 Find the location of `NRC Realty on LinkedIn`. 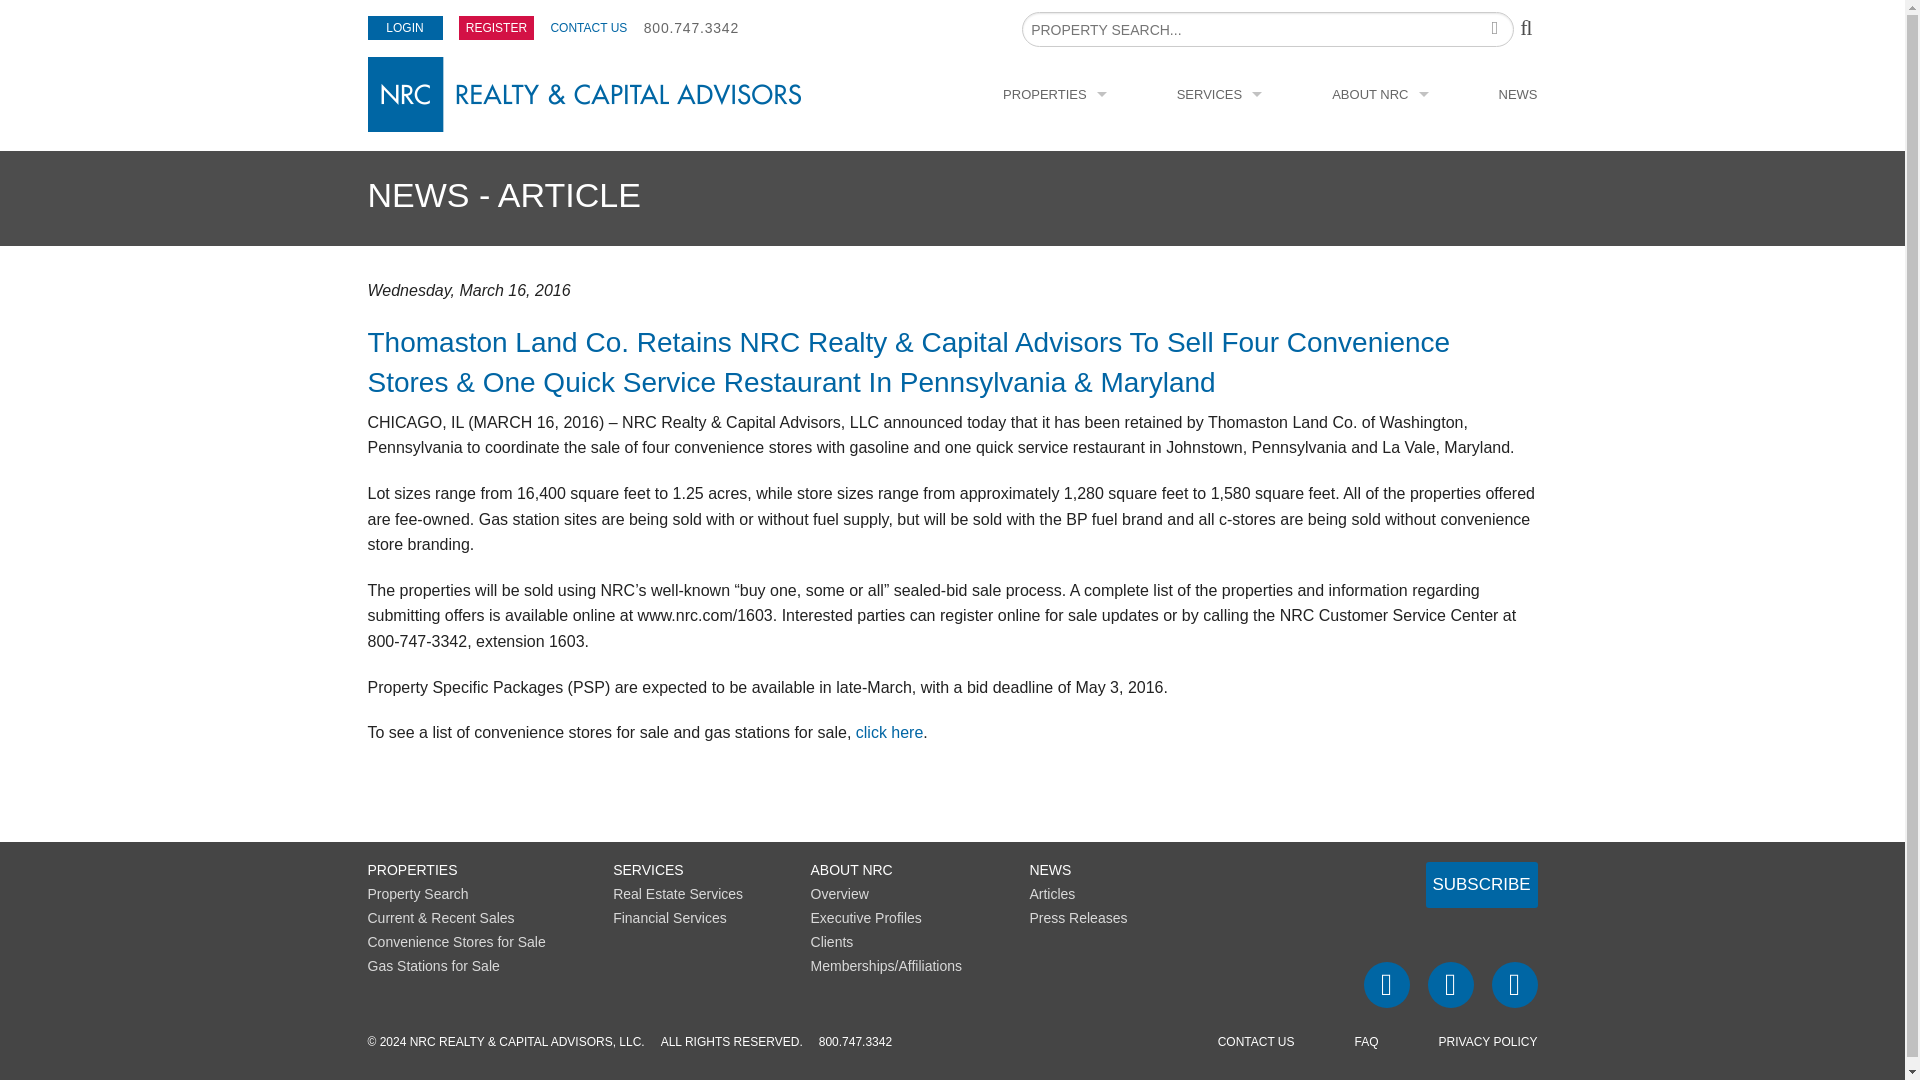

NRC Realty on LinkedIn is located at coordinates (1514, 984).